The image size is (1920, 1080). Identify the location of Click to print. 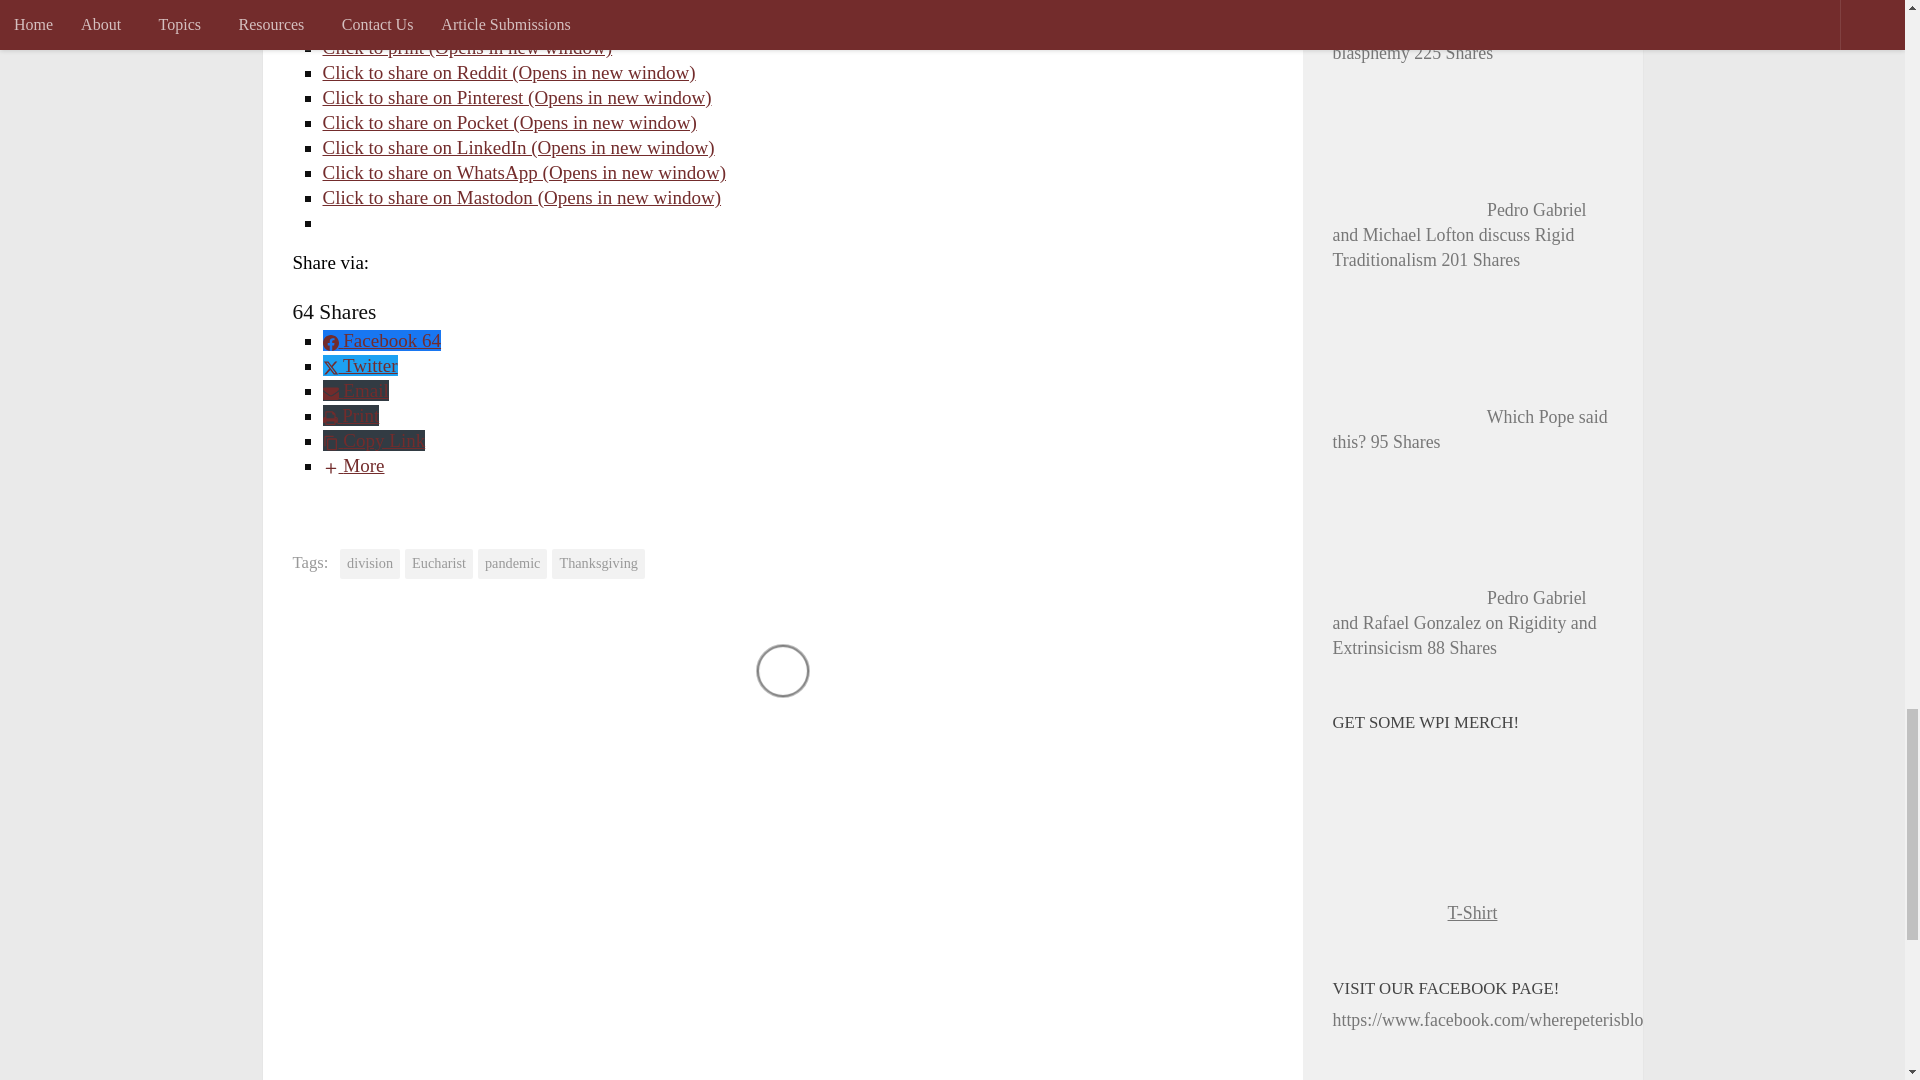
(467, 47).